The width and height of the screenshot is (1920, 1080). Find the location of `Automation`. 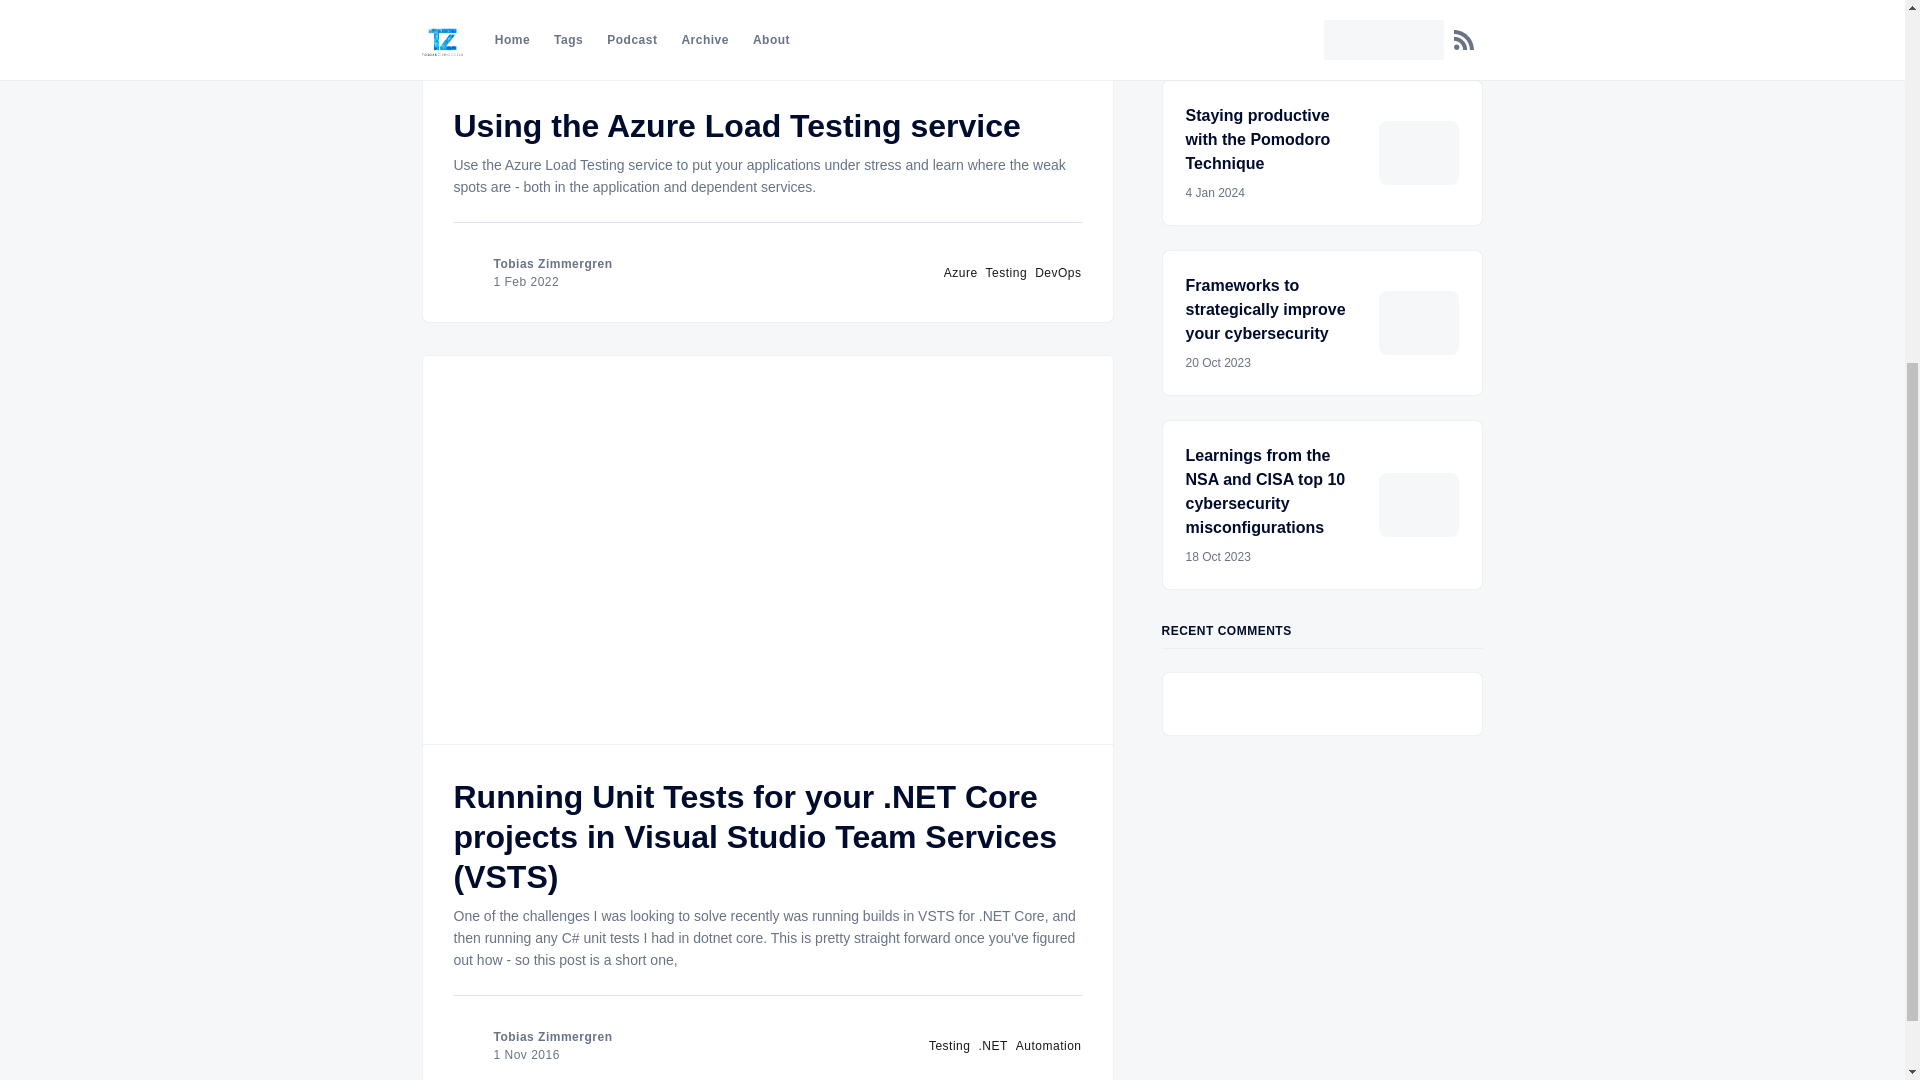

Automation is located at coordinates (552, 1037).